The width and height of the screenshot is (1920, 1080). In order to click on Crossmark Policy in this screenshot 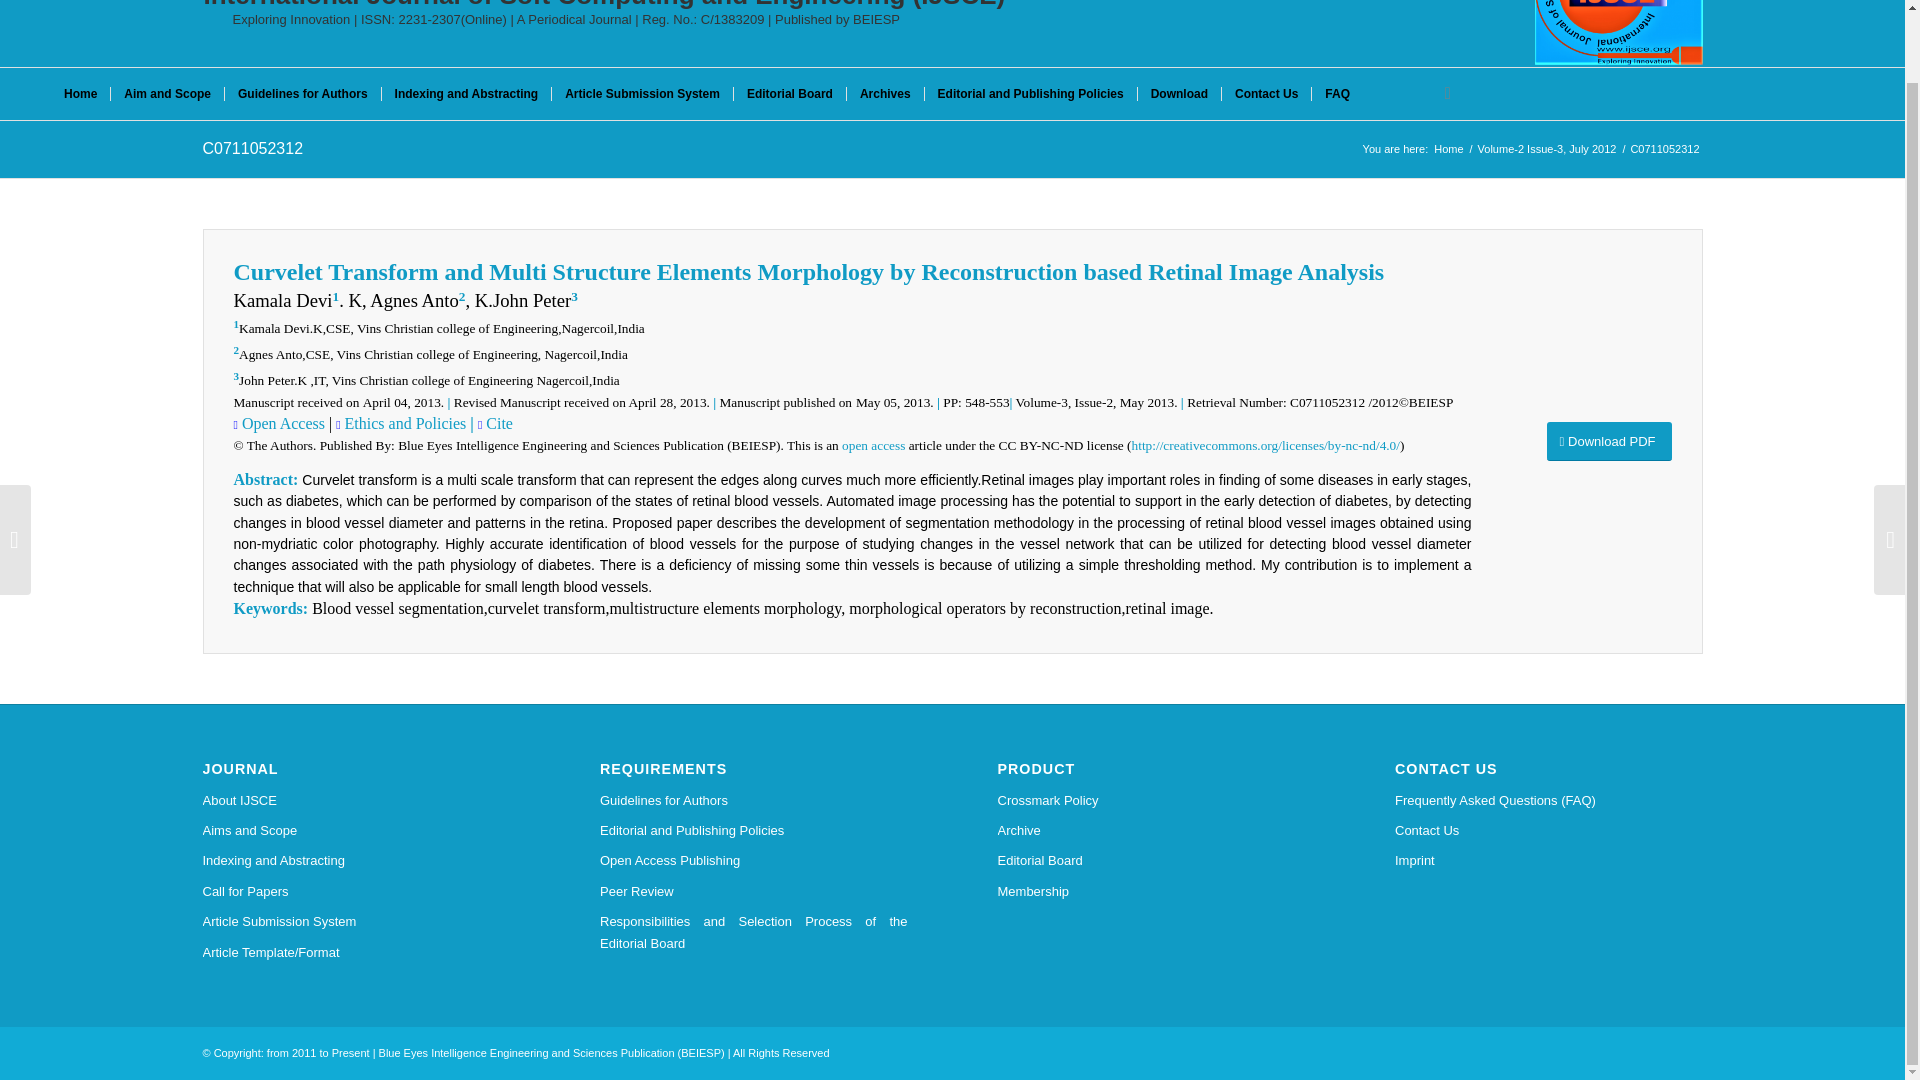, I will do `click(1152, 801)`.